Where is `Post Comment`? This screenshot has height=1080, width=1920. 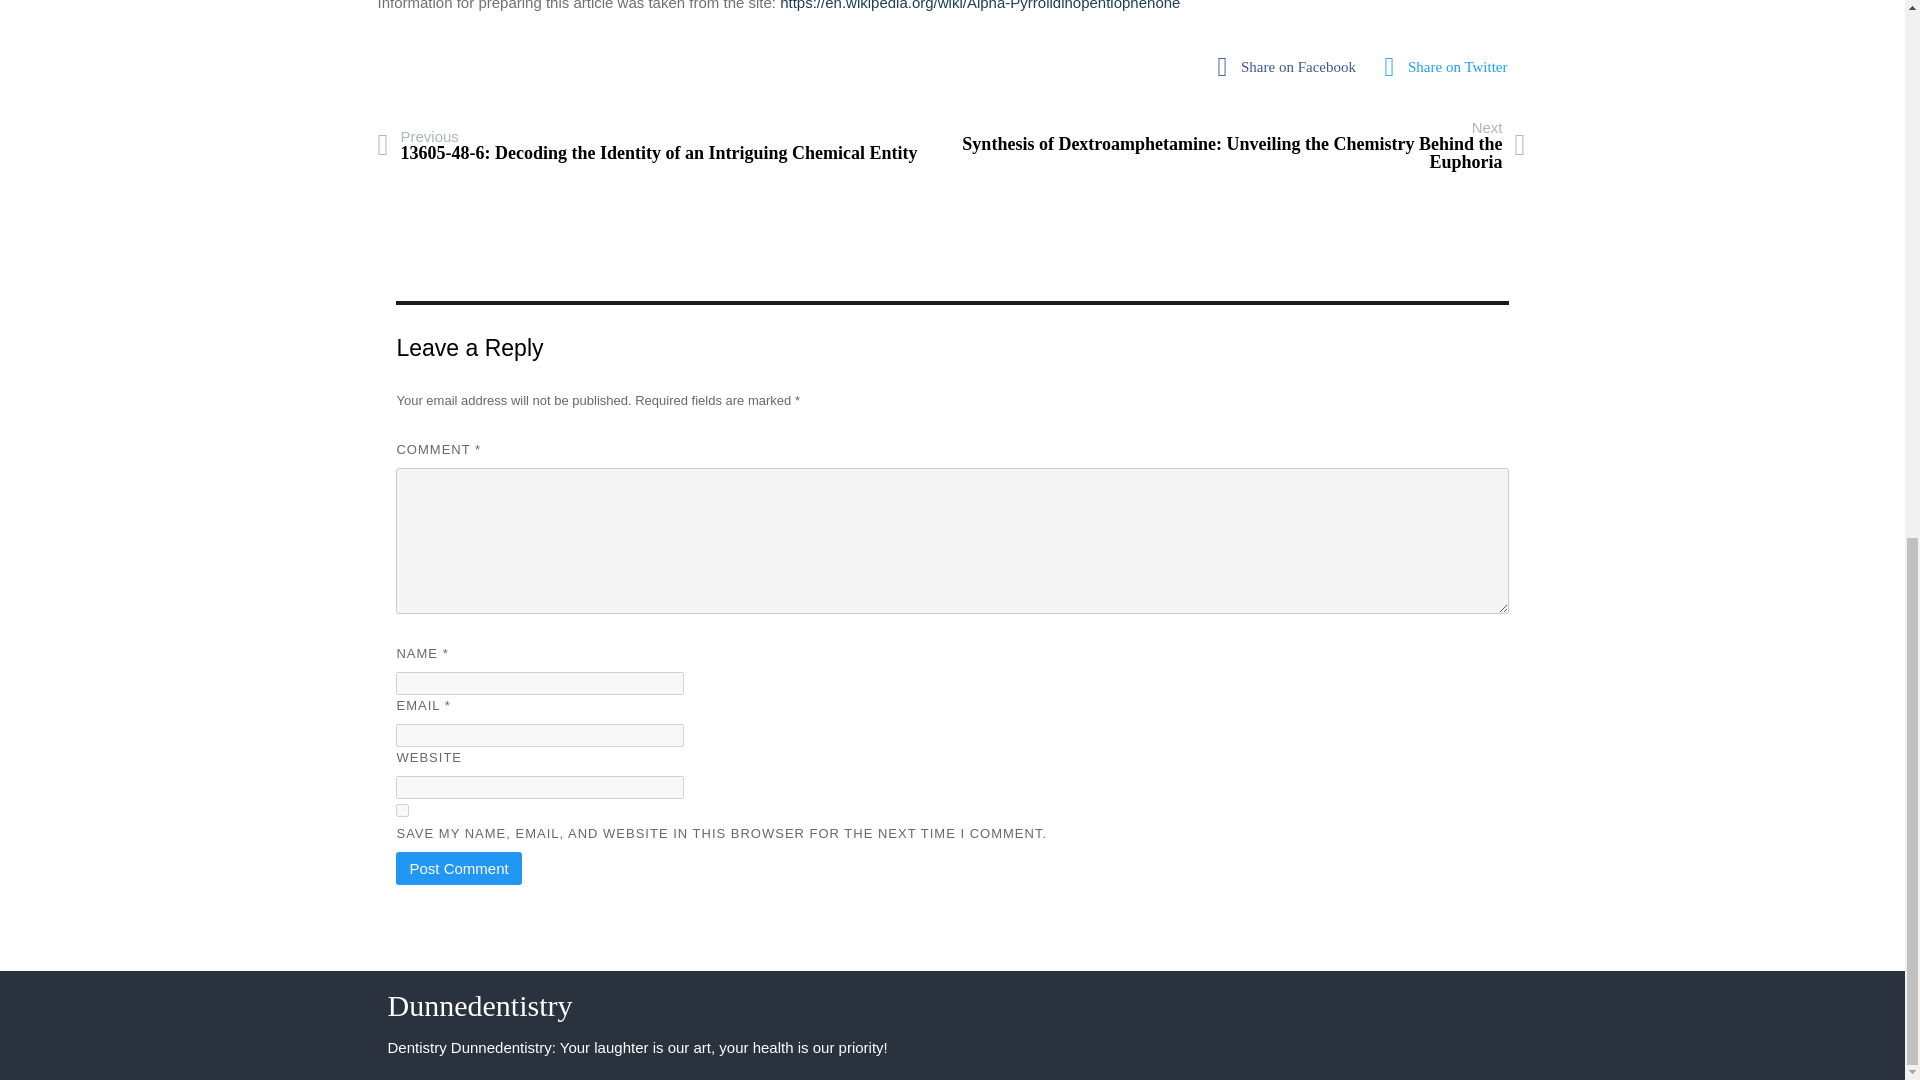 Post Comment is located at coordinates (458, 868).